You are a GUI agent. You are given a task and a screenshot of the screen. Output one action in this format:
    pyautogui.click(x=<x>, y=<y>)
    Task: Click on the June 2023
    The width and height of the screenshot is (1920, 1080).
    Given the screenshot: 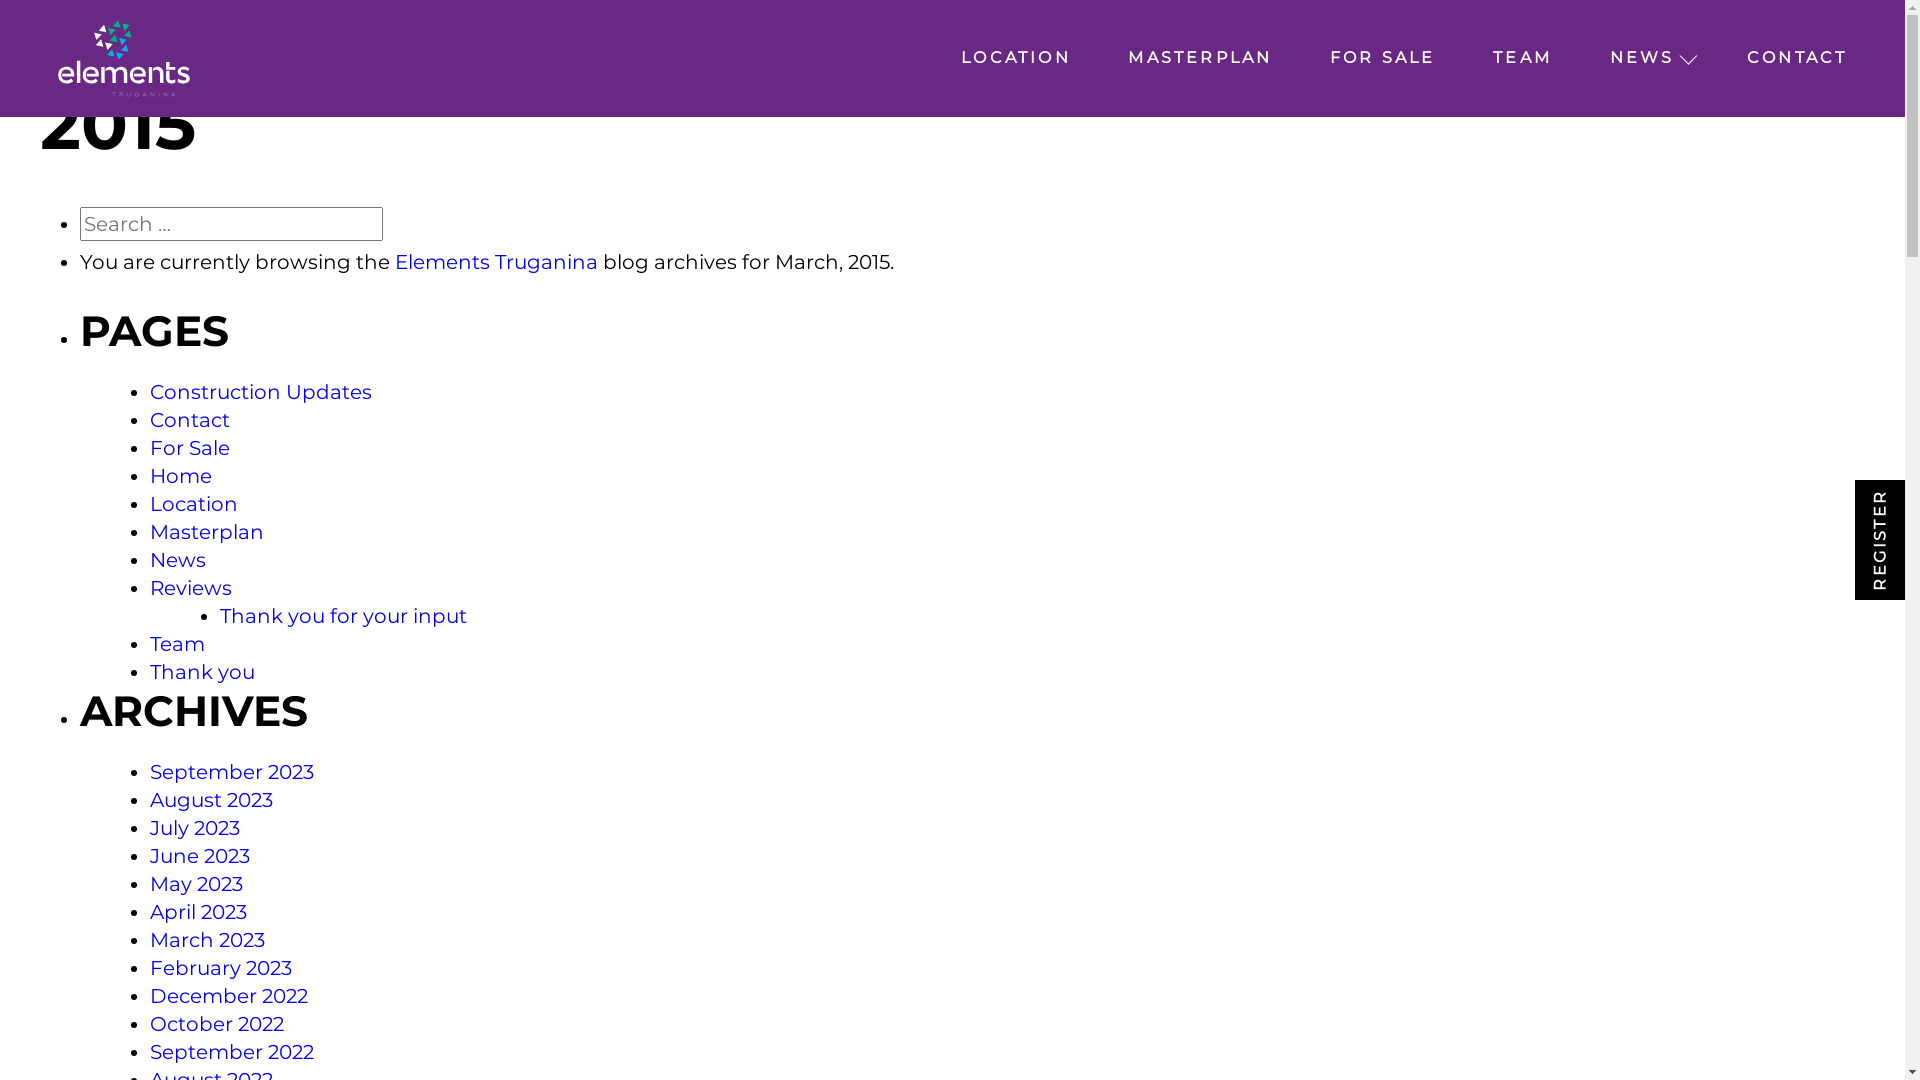 What is the action you would take?
    pyautogui.click(x=200, y=856)
    